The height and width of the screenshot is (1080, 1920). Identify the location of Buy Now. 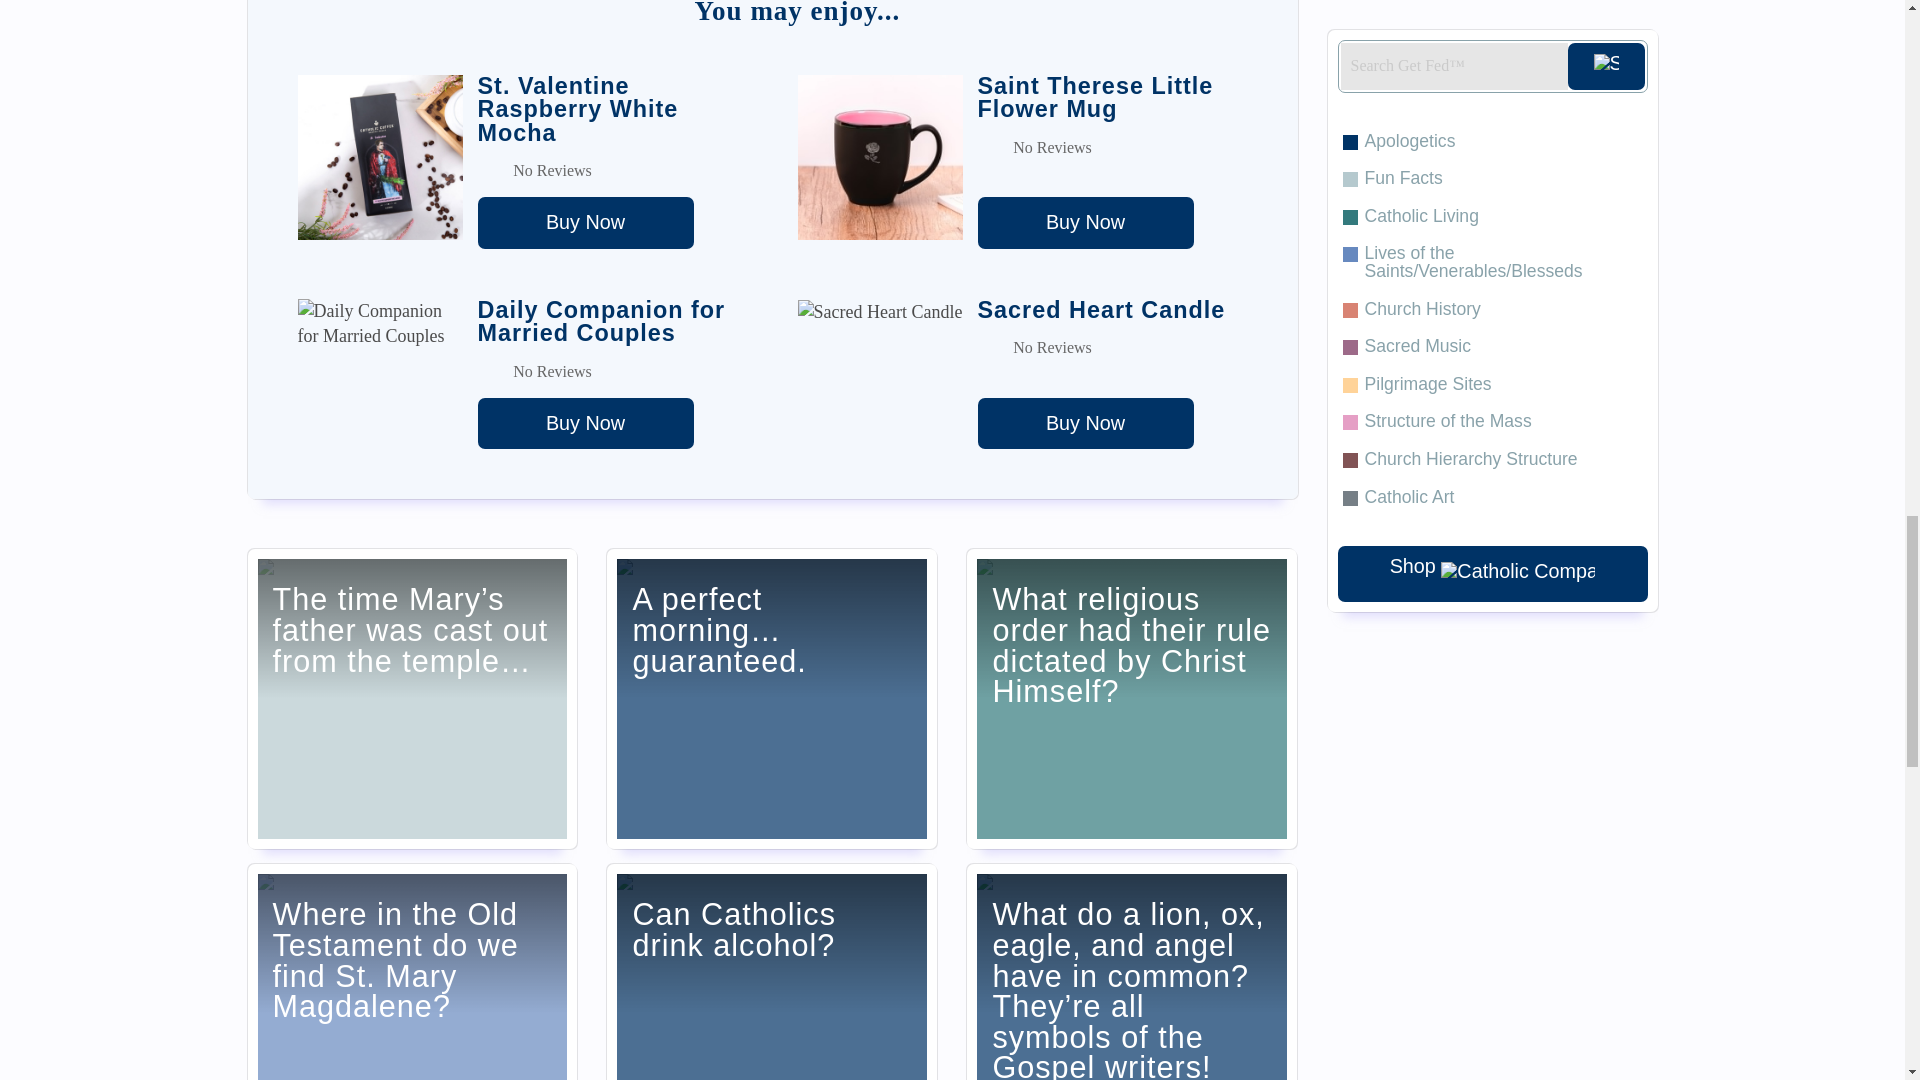
(586, 424).